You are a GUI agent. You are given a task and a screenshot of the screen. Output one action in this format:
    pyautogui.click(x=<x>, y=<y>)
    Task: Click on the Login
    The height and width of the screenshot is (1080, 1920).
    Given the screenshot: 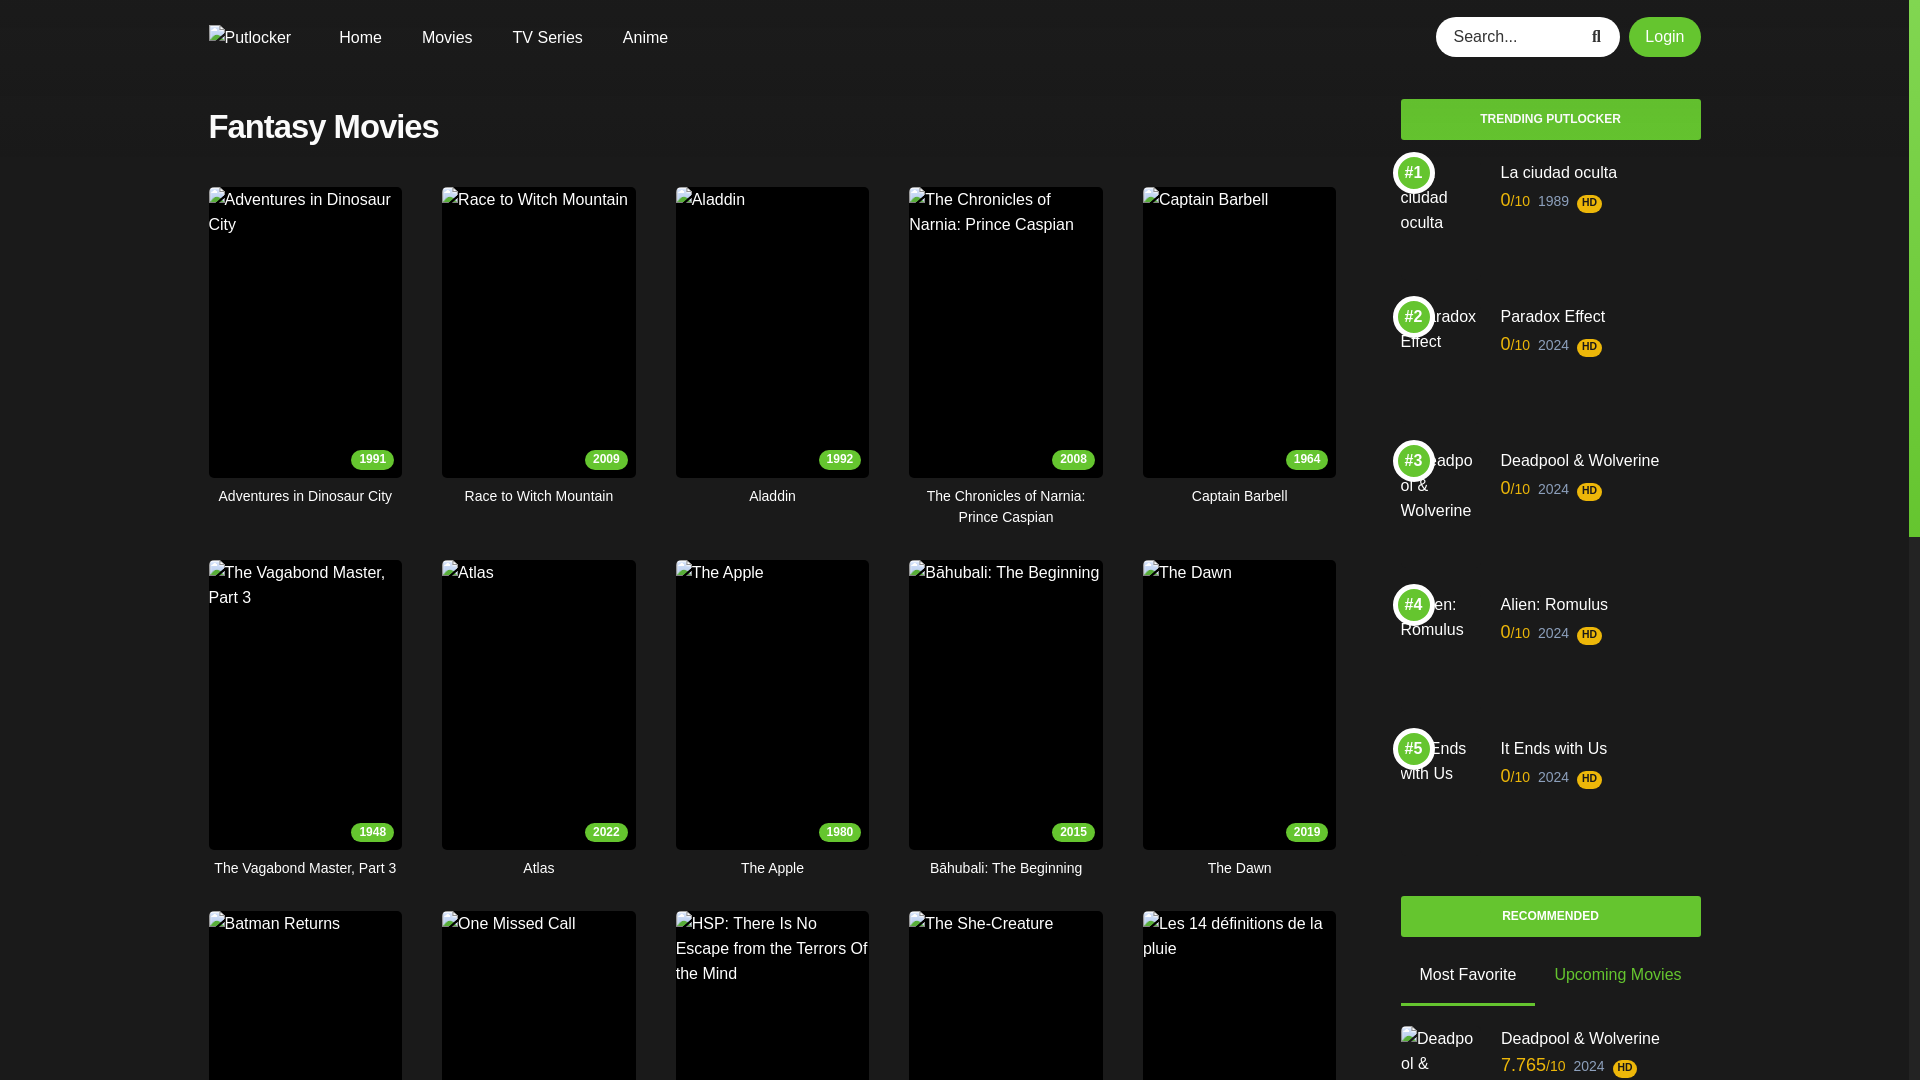 What is the action you would take?
    pyautogui.click(x=1664, y=37)
    